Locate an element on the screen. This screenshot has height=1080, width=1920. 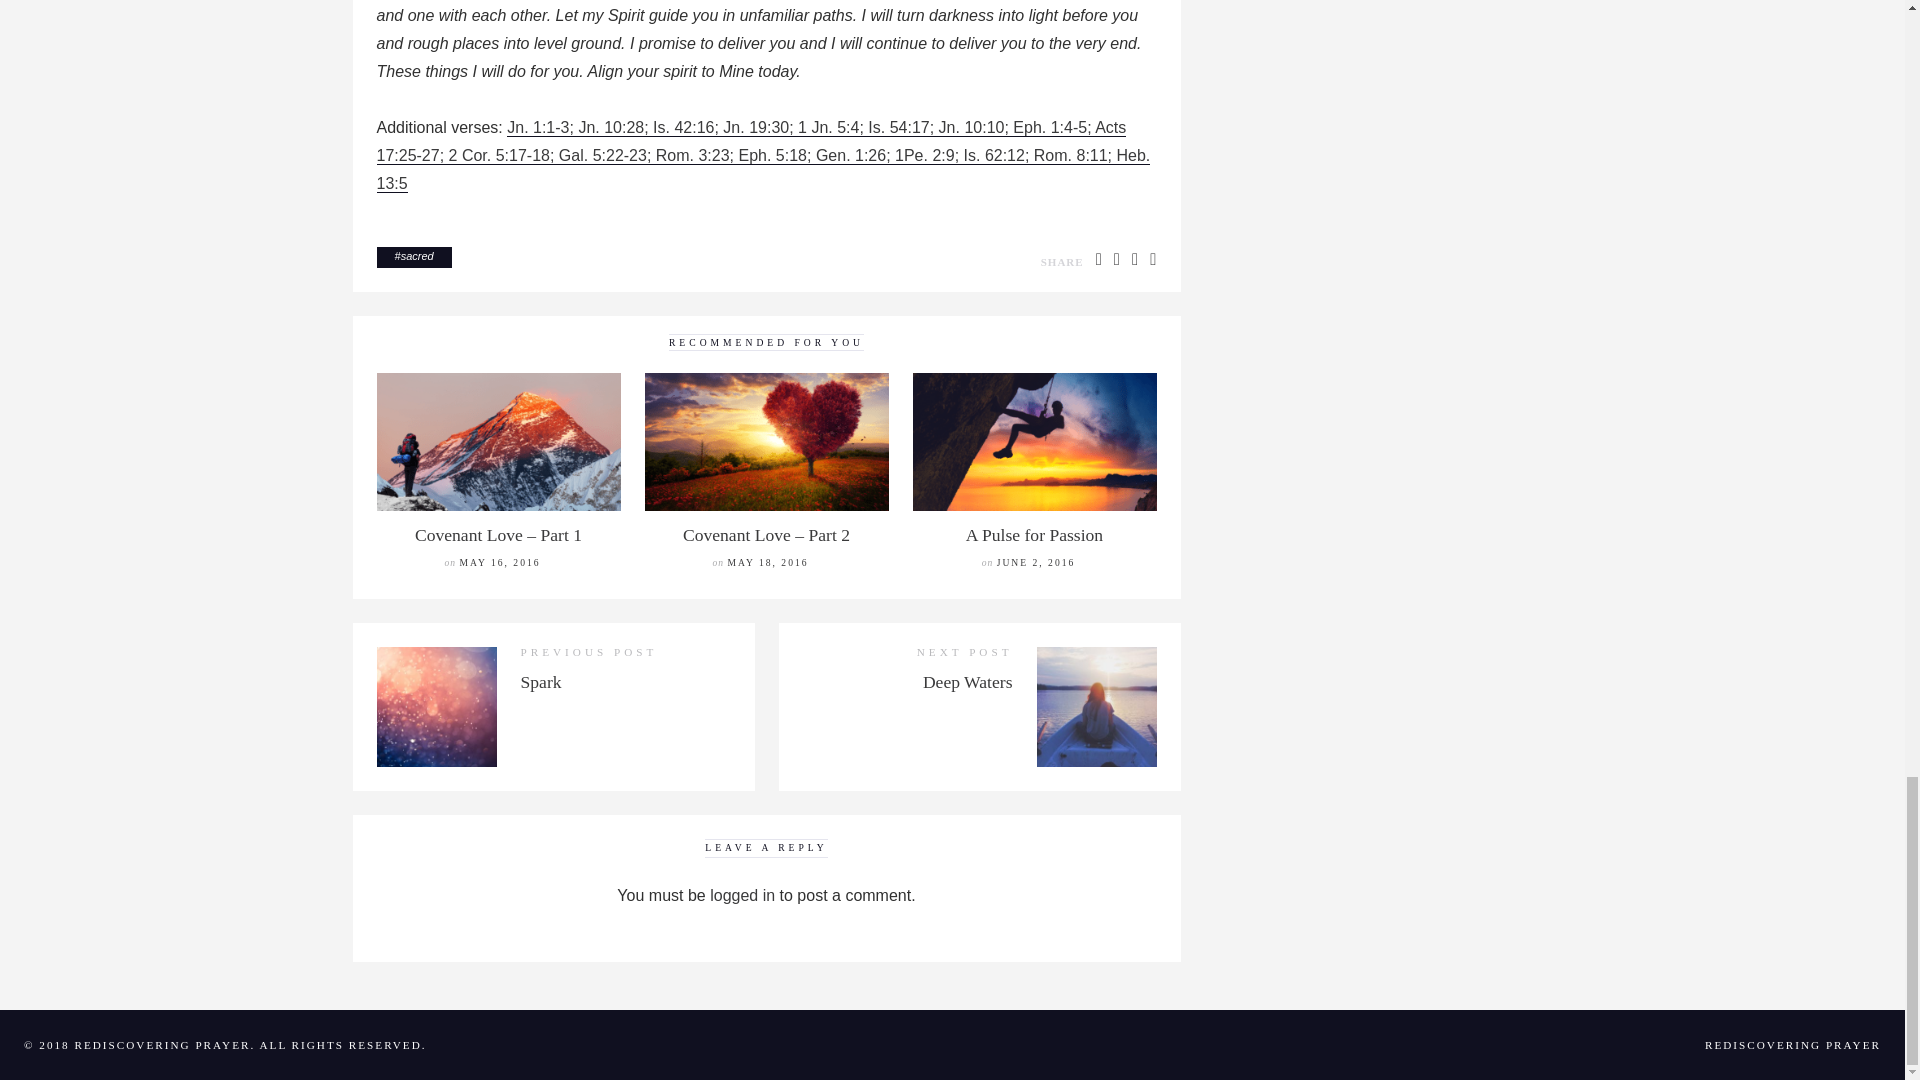
logged in is located at coordinates (742, 894).